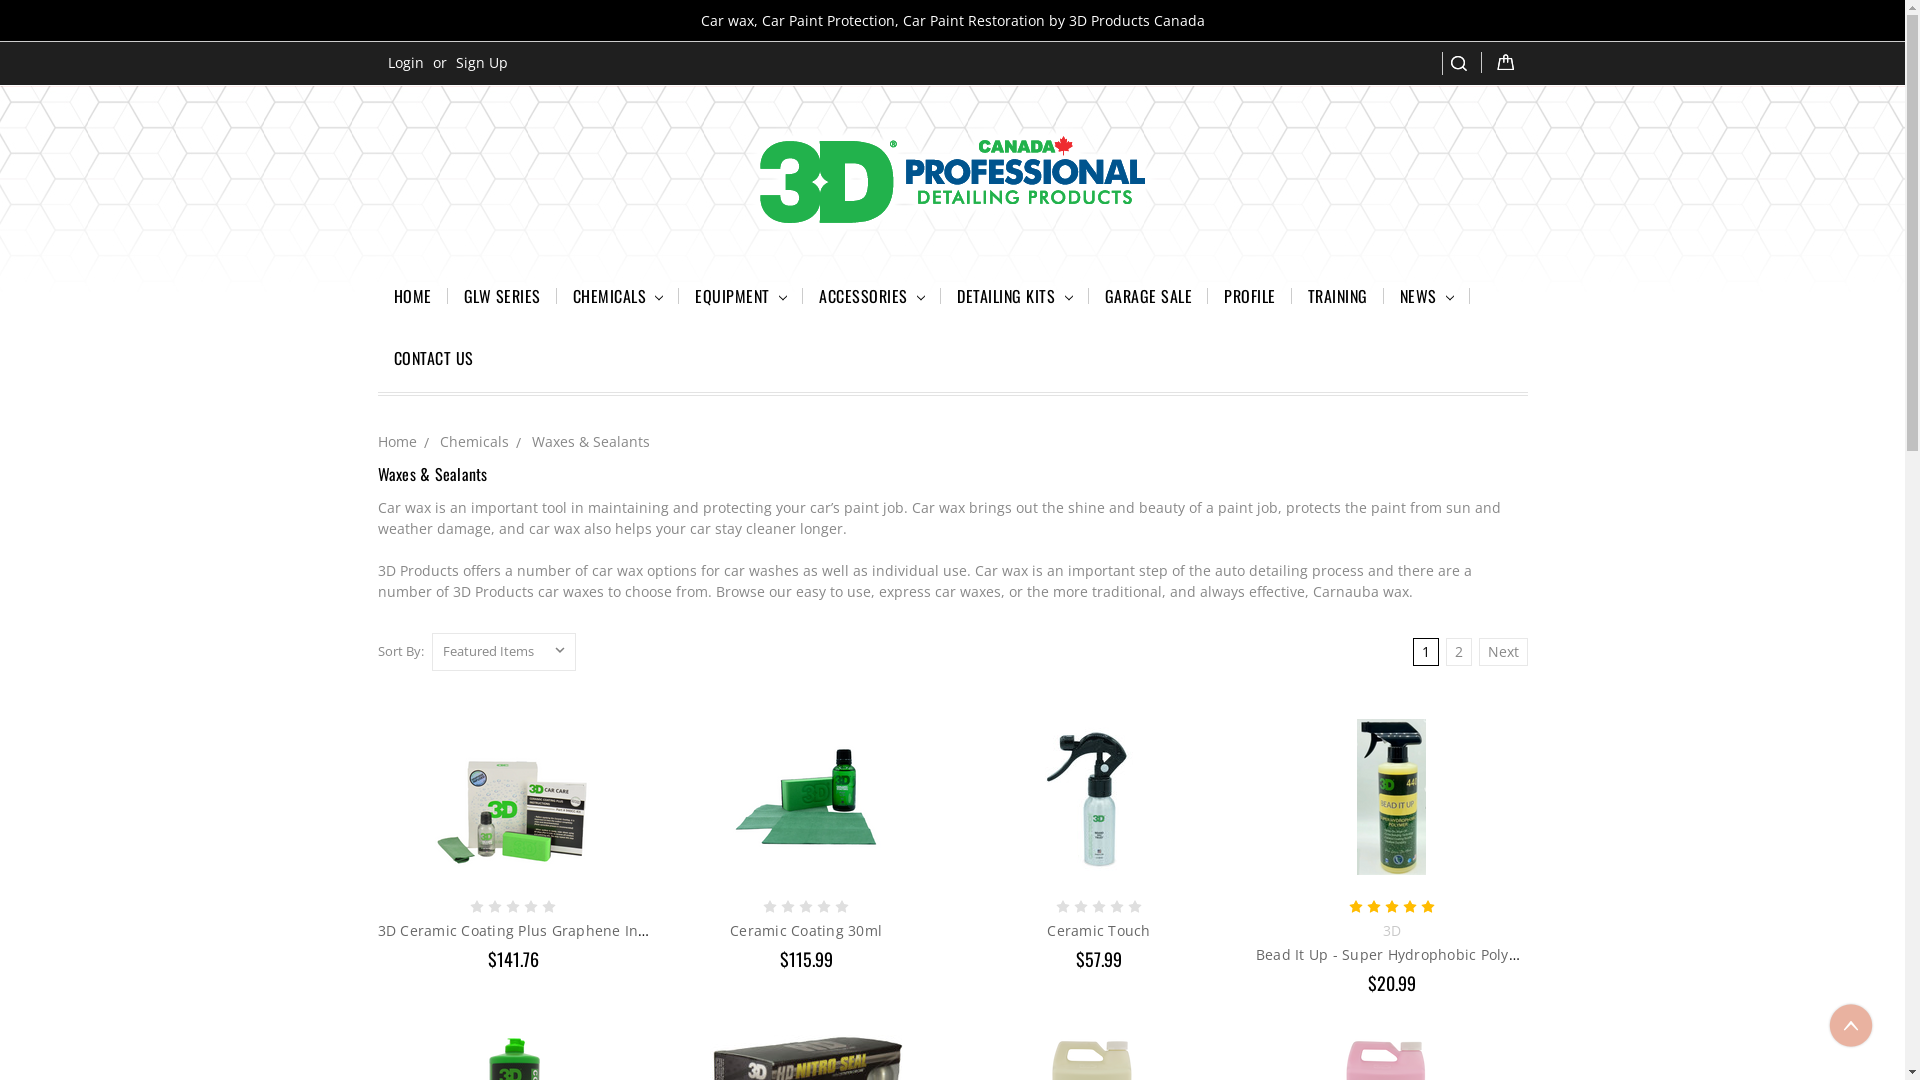 The width and height of the screenshot is (1920, 1080). I want to click on 2, so click(1459, 652).